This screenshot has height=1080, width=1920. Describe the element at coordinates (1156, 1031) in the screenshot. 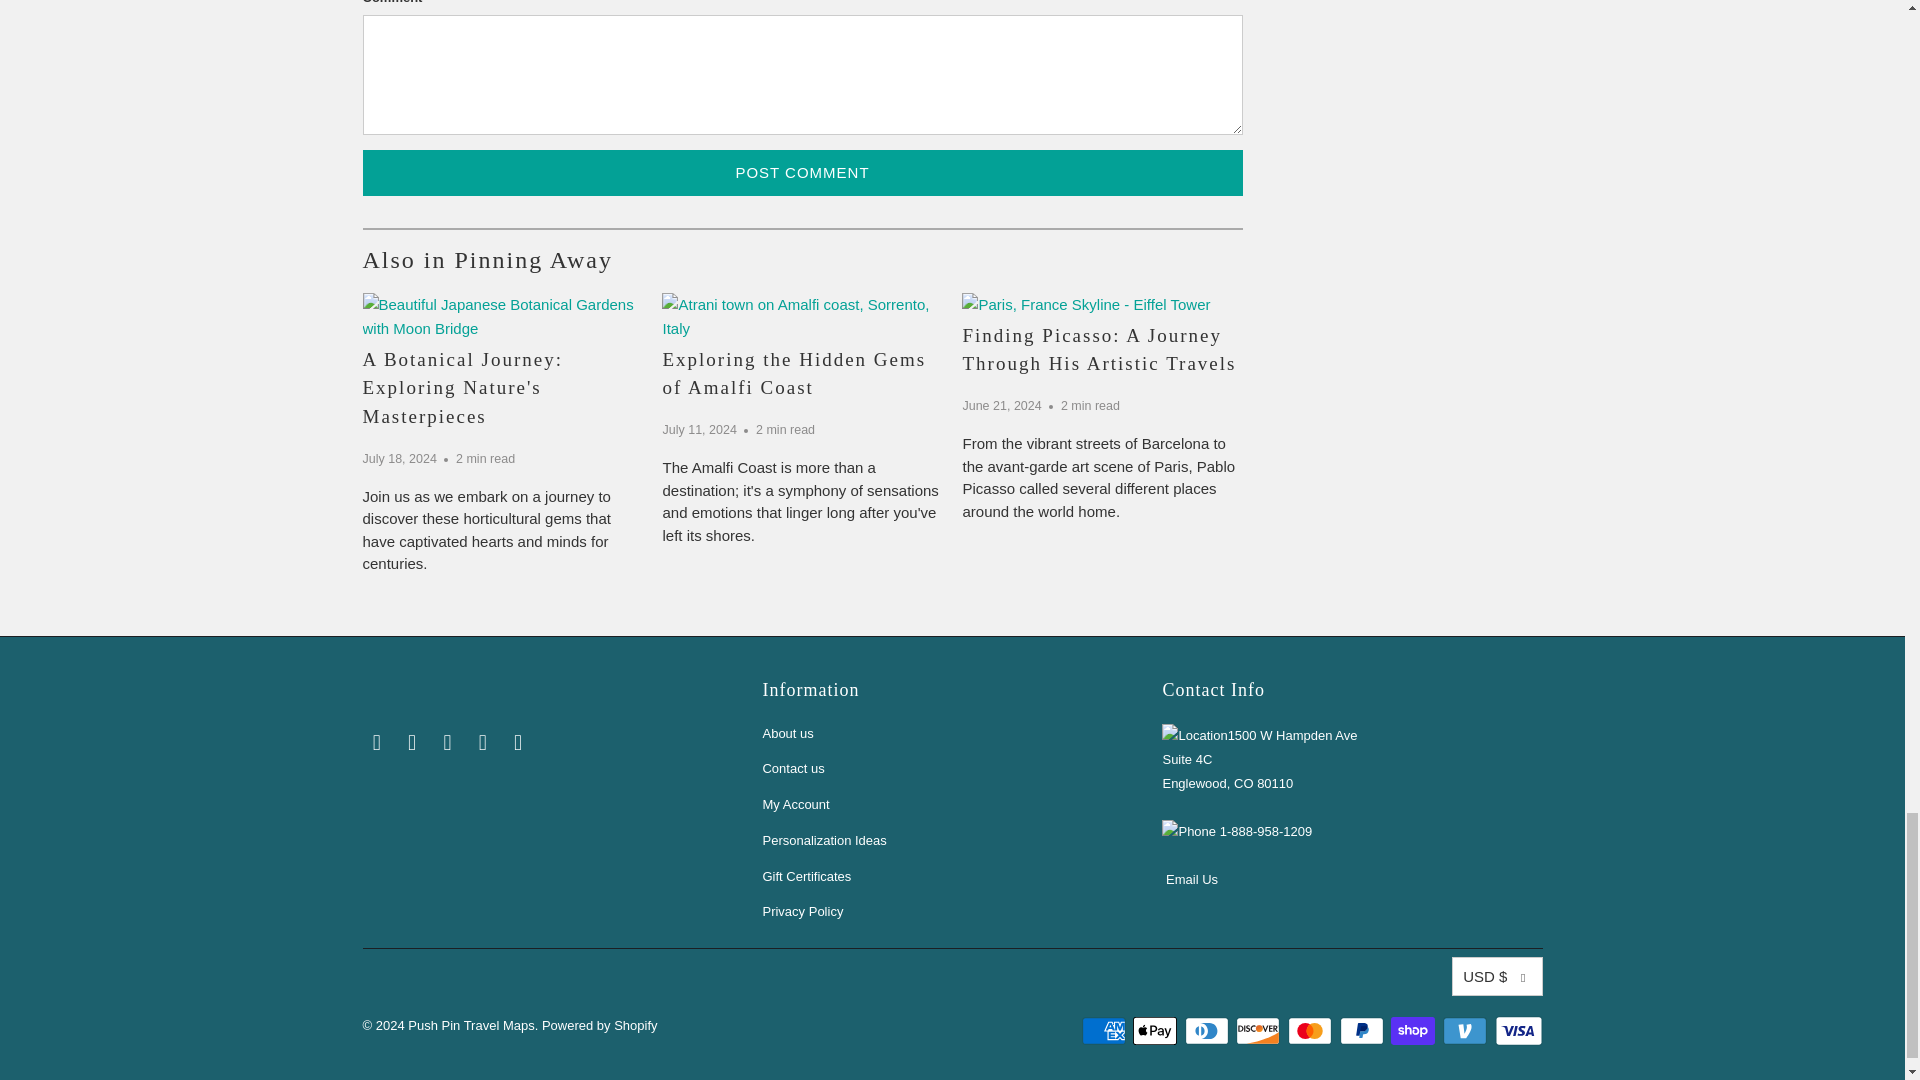

I see `Apple Pay` at that location.